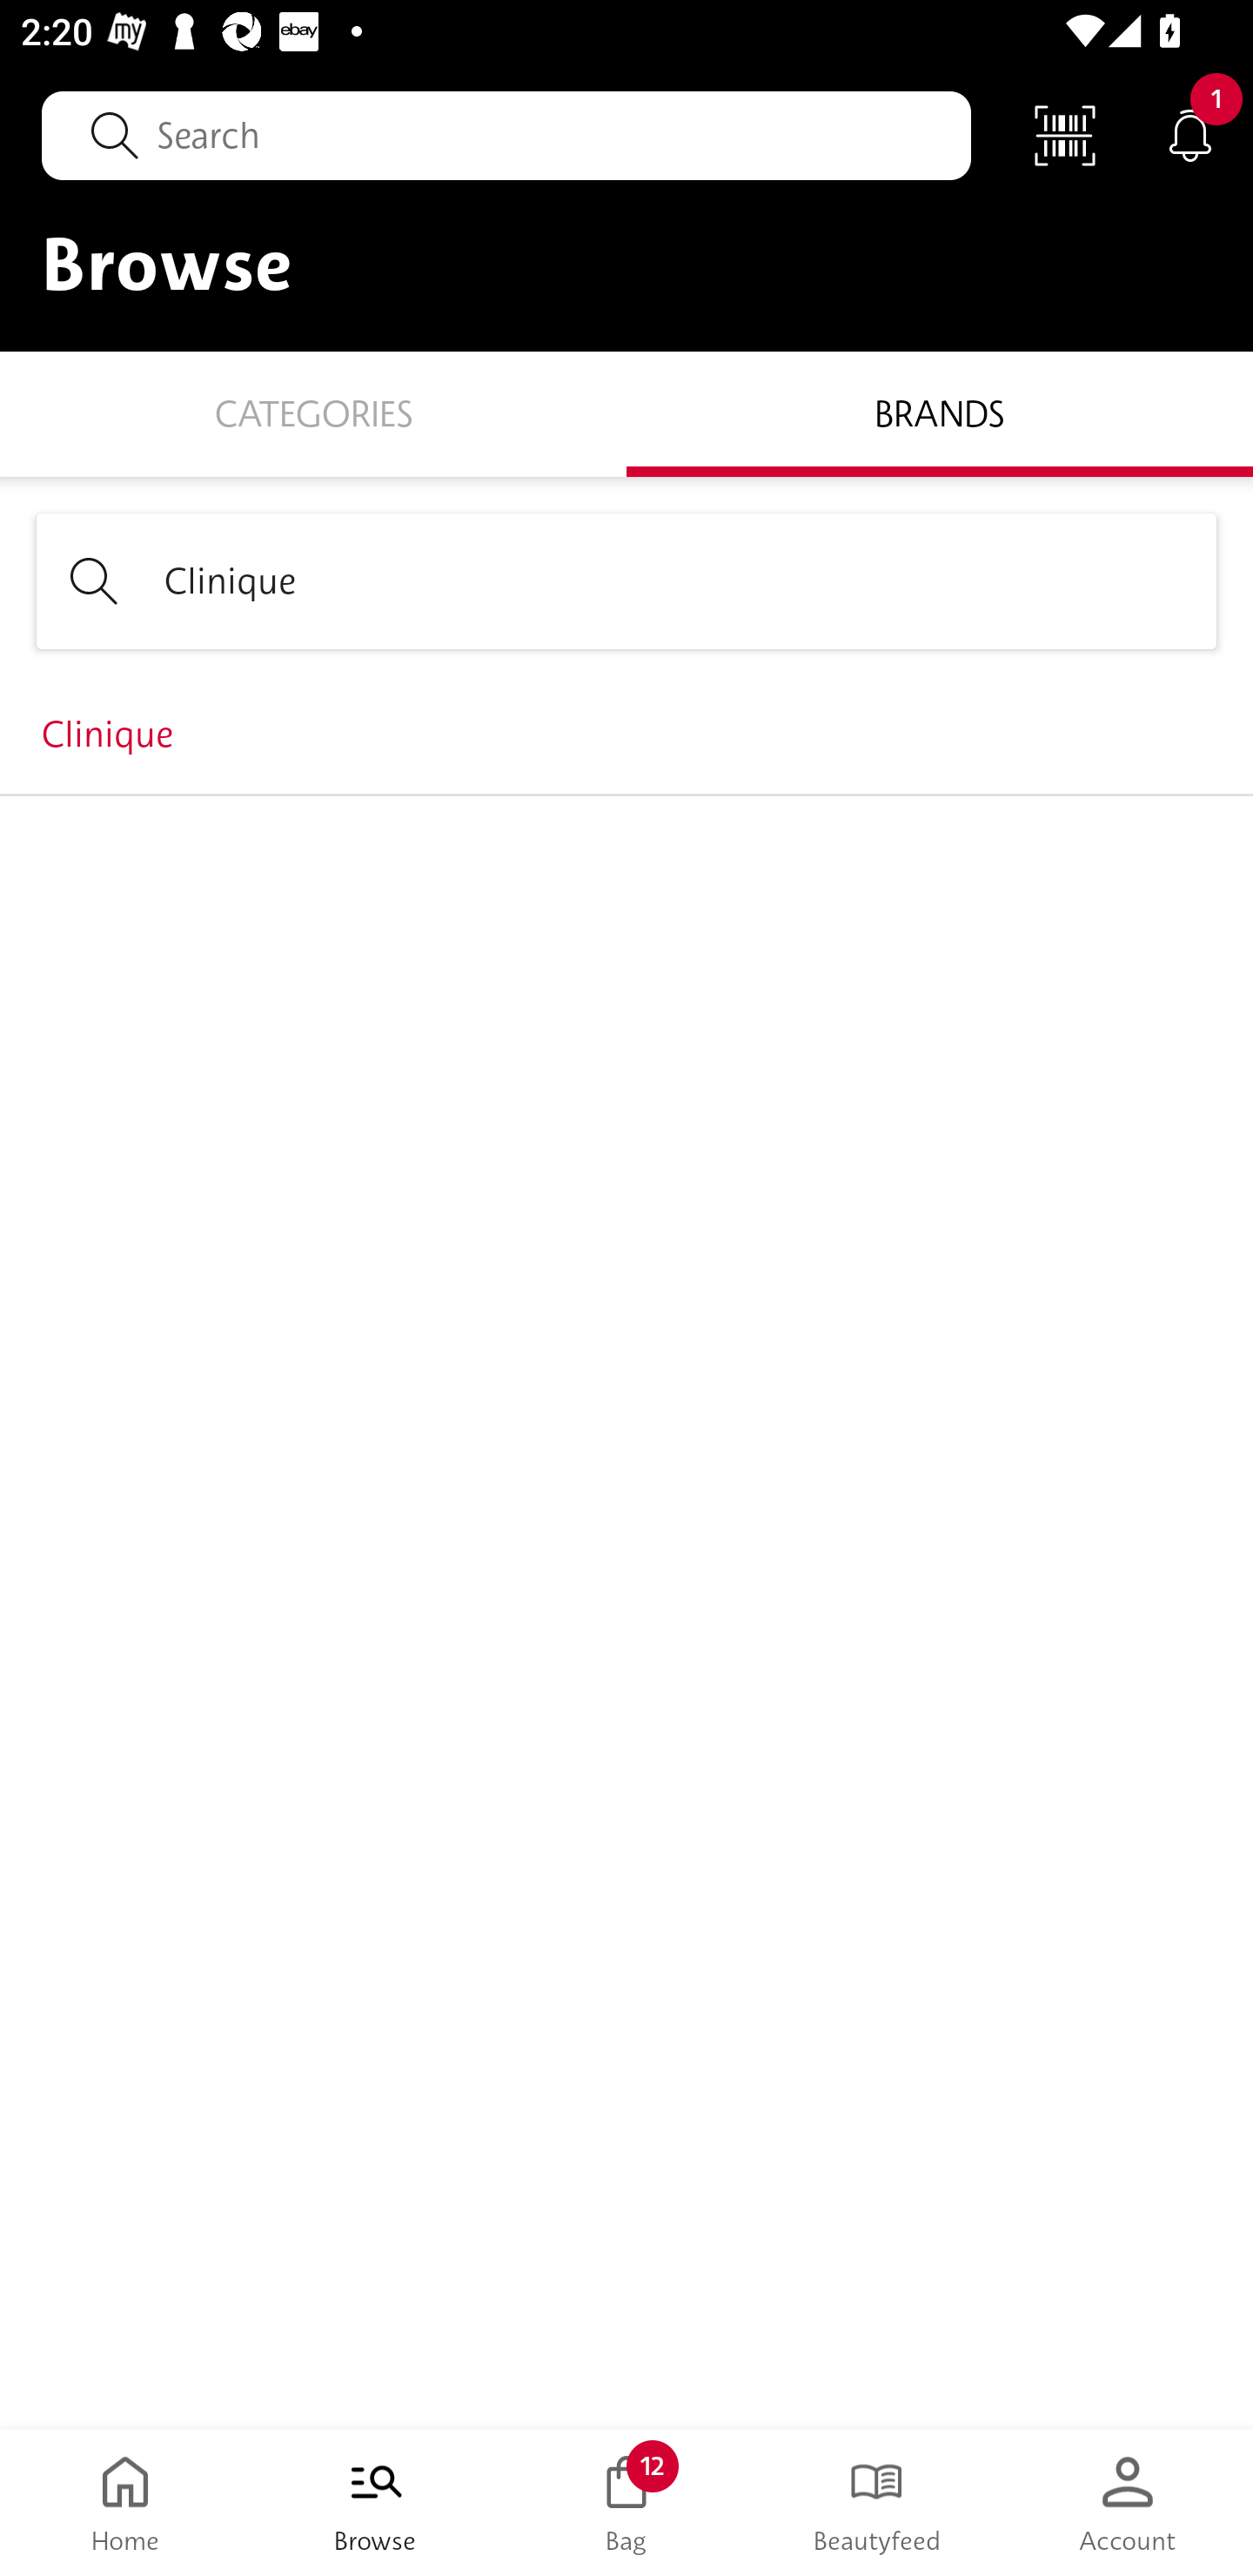  What do you see at coordinates (125, 2503) in the screenshot?
I see `Home` at bounding box center [125, 2503].